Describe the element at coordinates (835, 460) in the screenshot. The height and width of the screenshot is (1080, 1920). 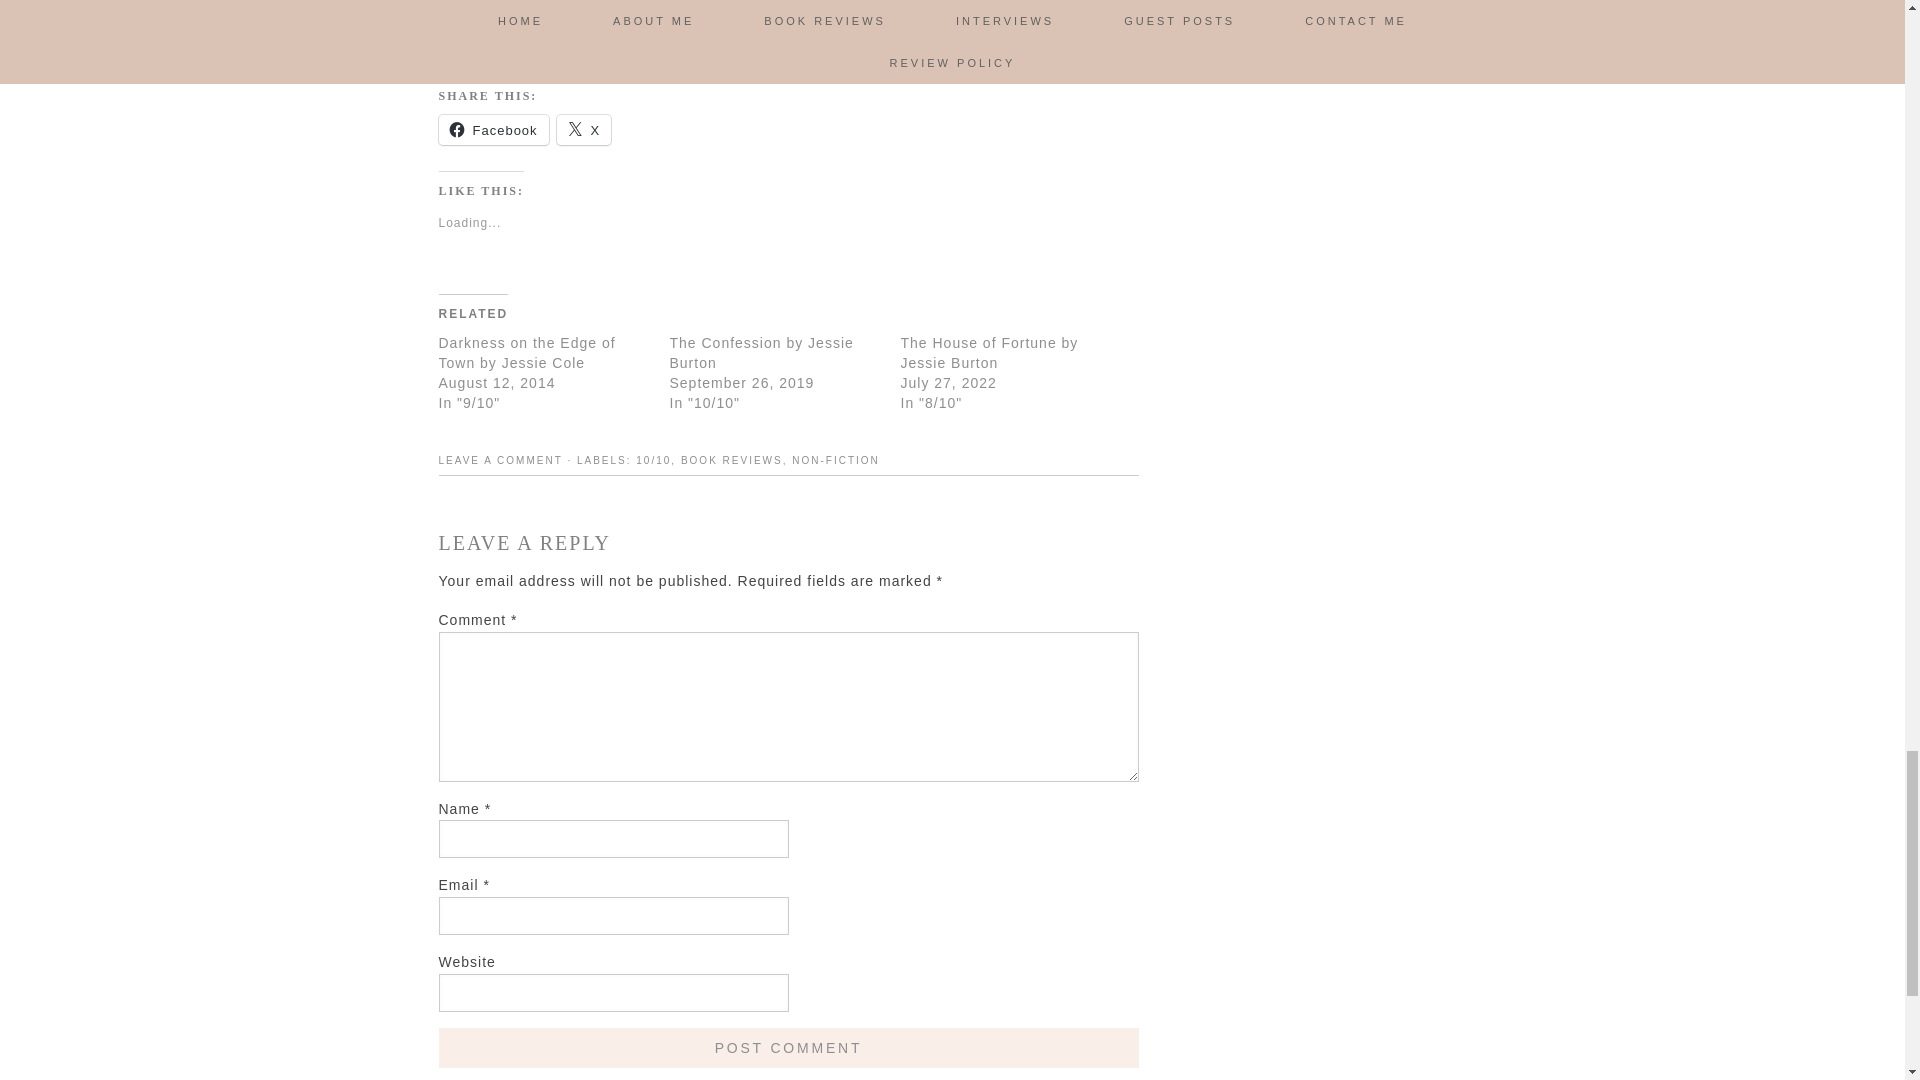
I see `NON-FICTION` at that location.